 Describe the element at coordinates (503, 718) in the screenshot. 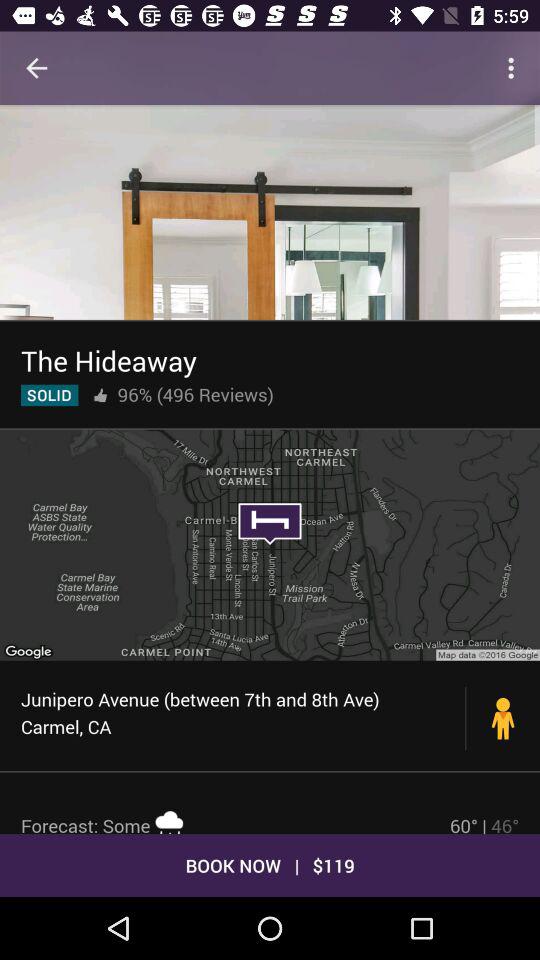

I see `turn off the icon next to the junipero avenue between` at that location.